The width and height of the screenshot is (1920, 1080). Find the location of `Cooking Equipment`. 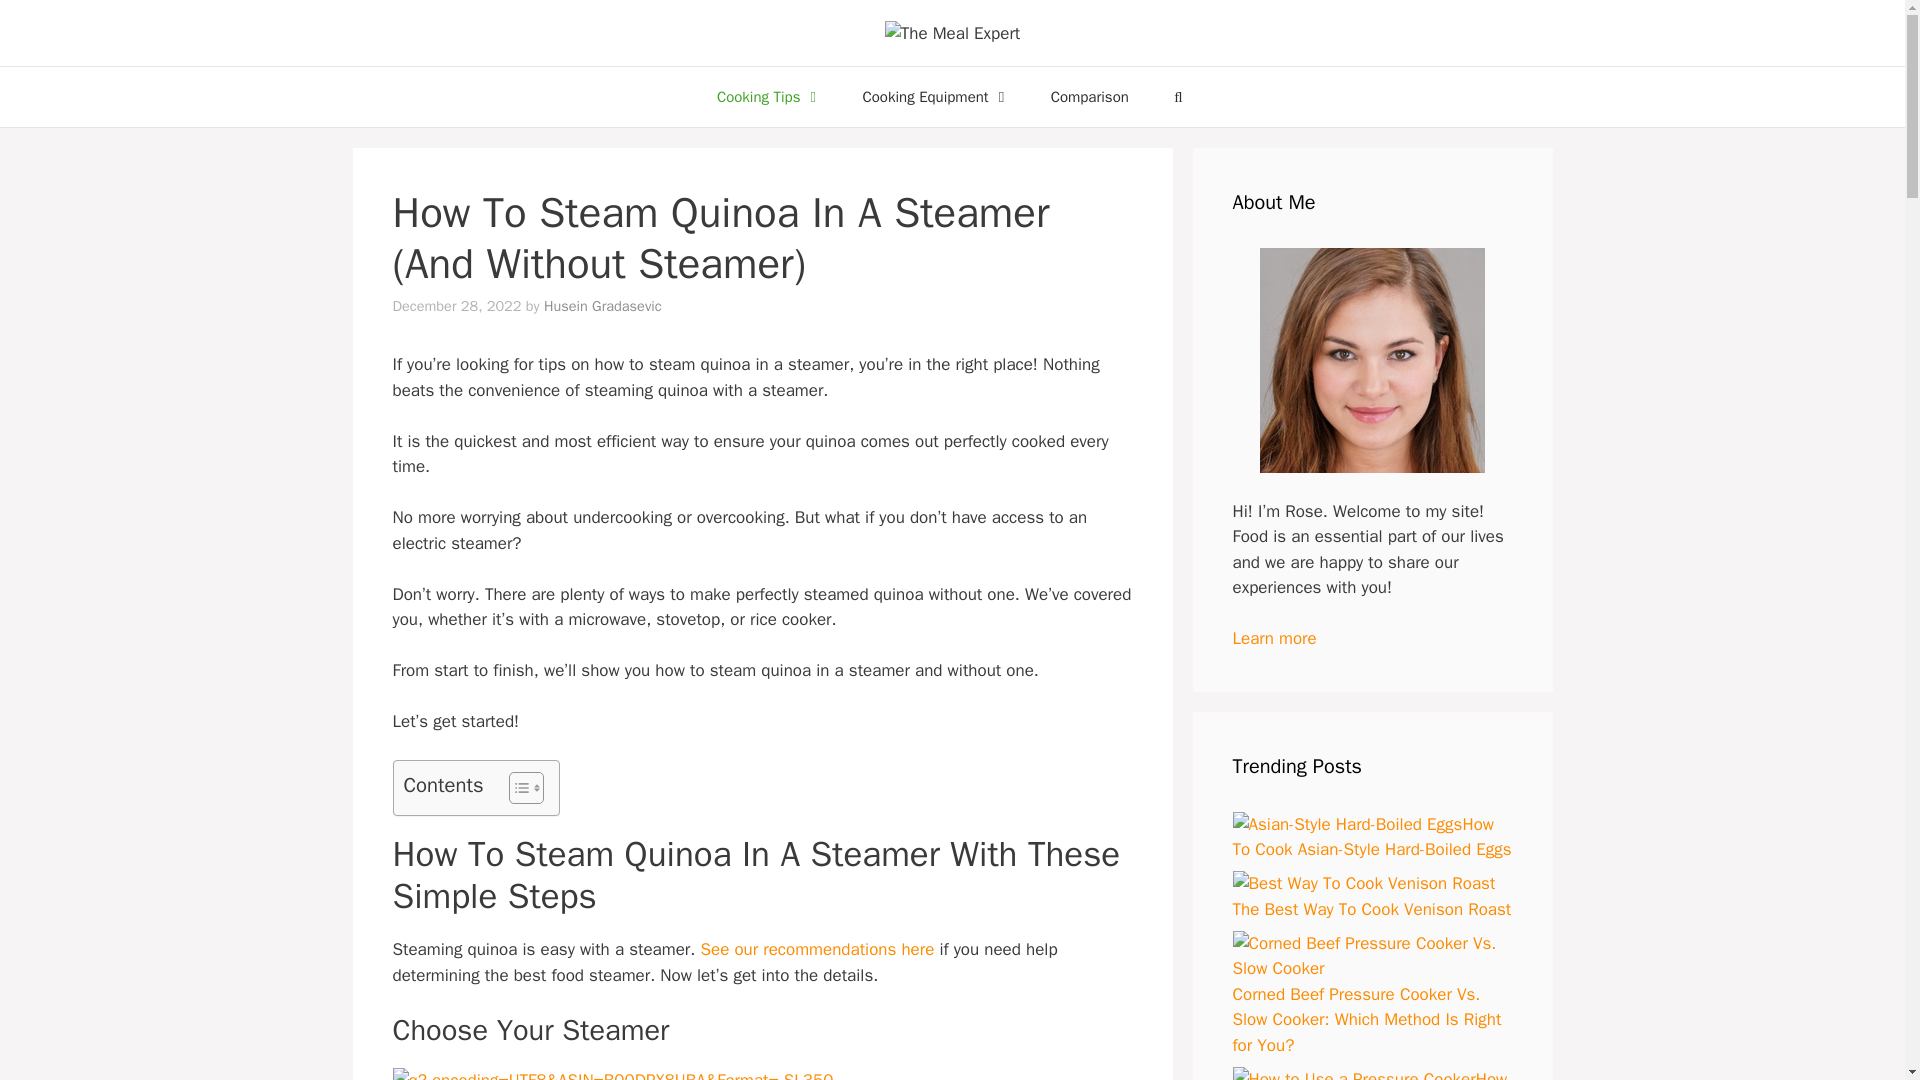

Cooking Equipment is located at coordinates (936, 96).